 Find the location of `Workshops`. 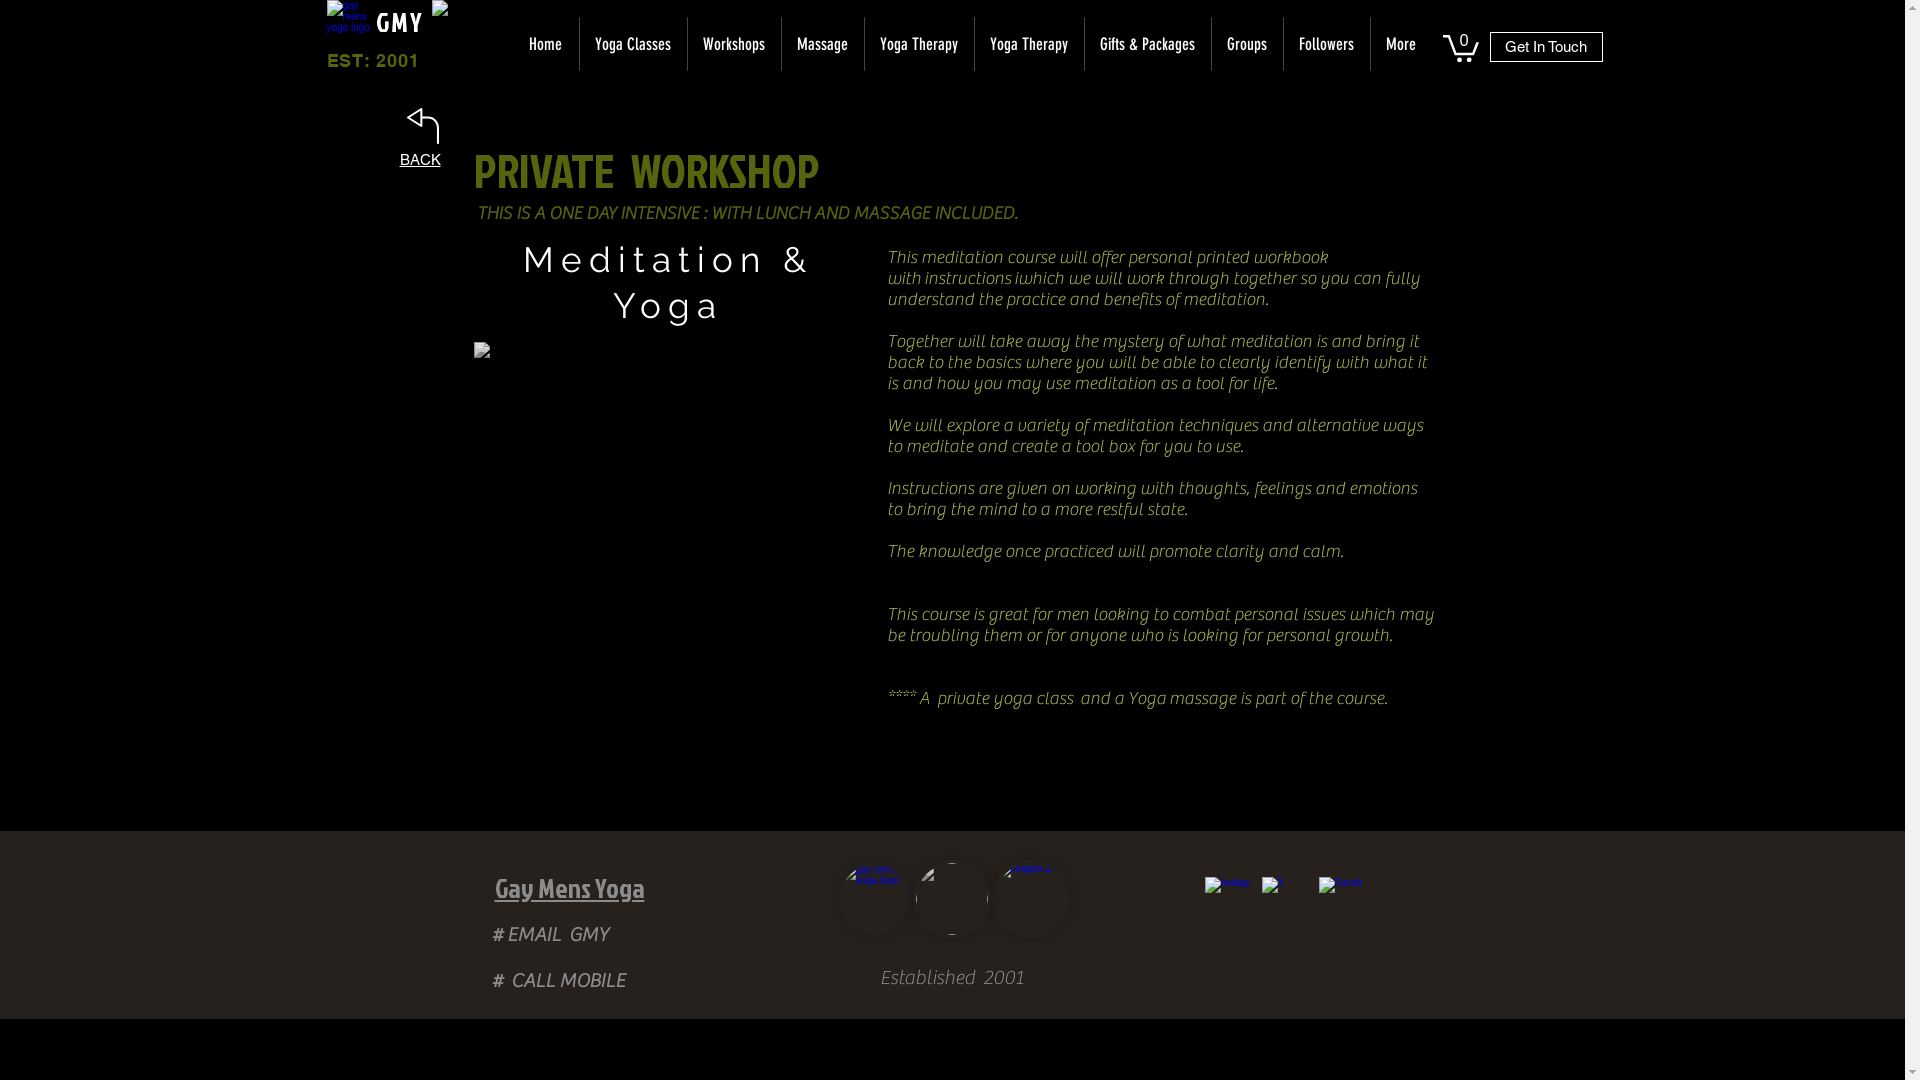

Workshops is located at coordinates (733, 44).